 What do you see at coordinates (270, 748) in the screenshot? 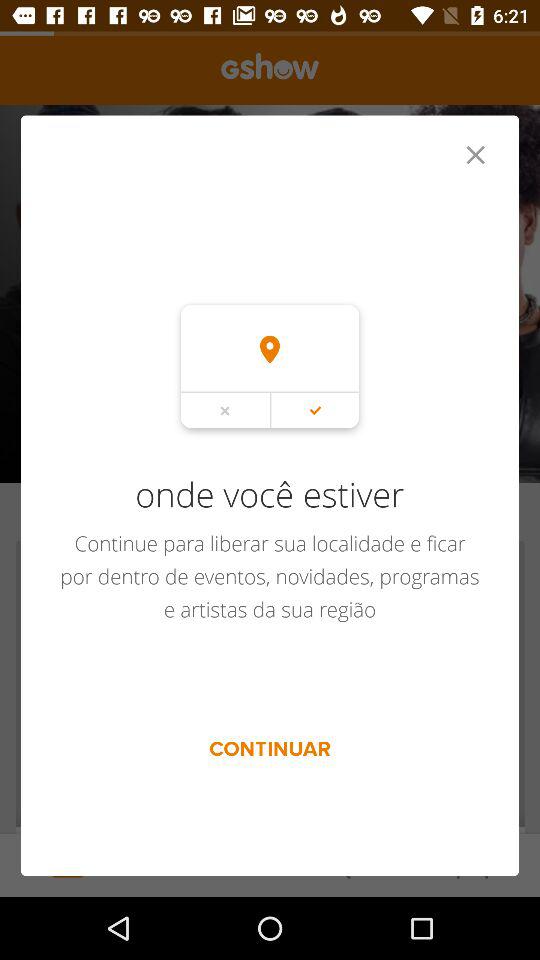
I see `flip until continuar item` at bounding box center [270, 748].